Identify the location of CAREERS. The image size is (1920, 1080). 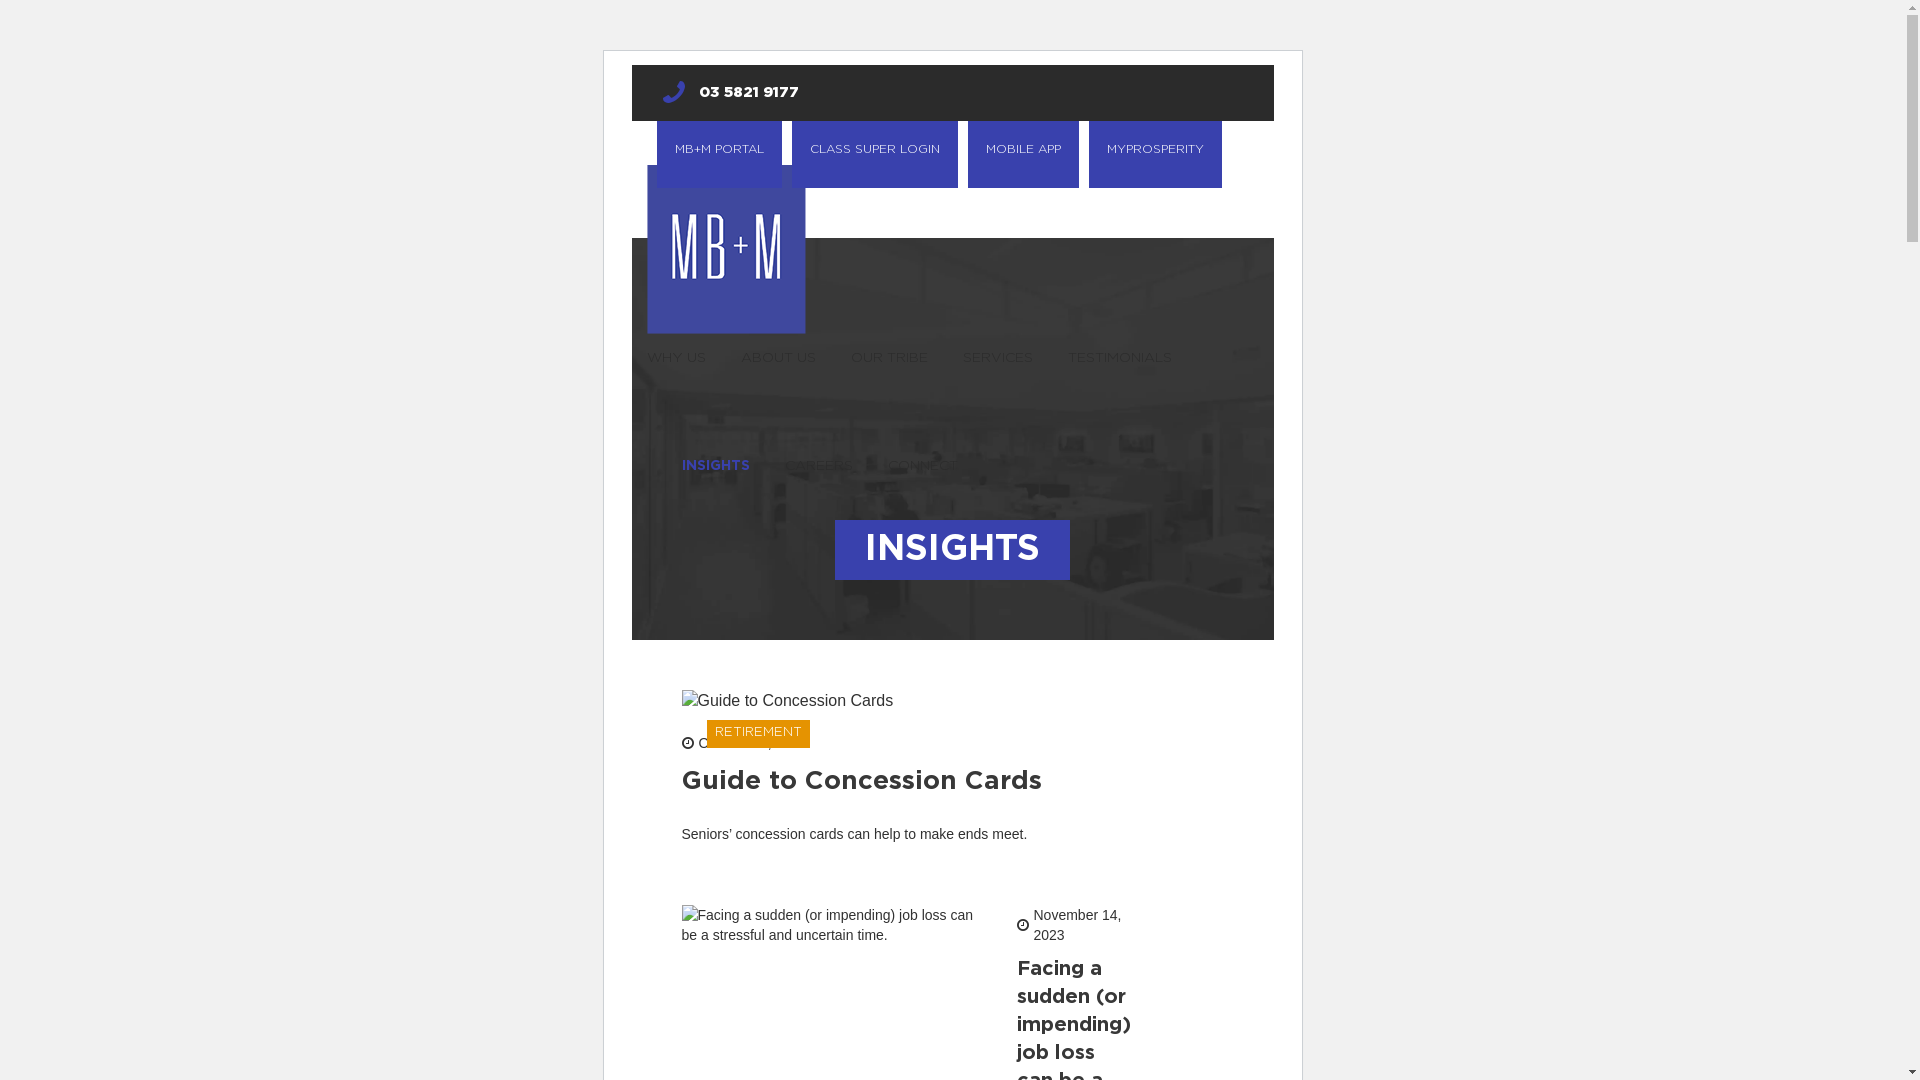
(818, 466).